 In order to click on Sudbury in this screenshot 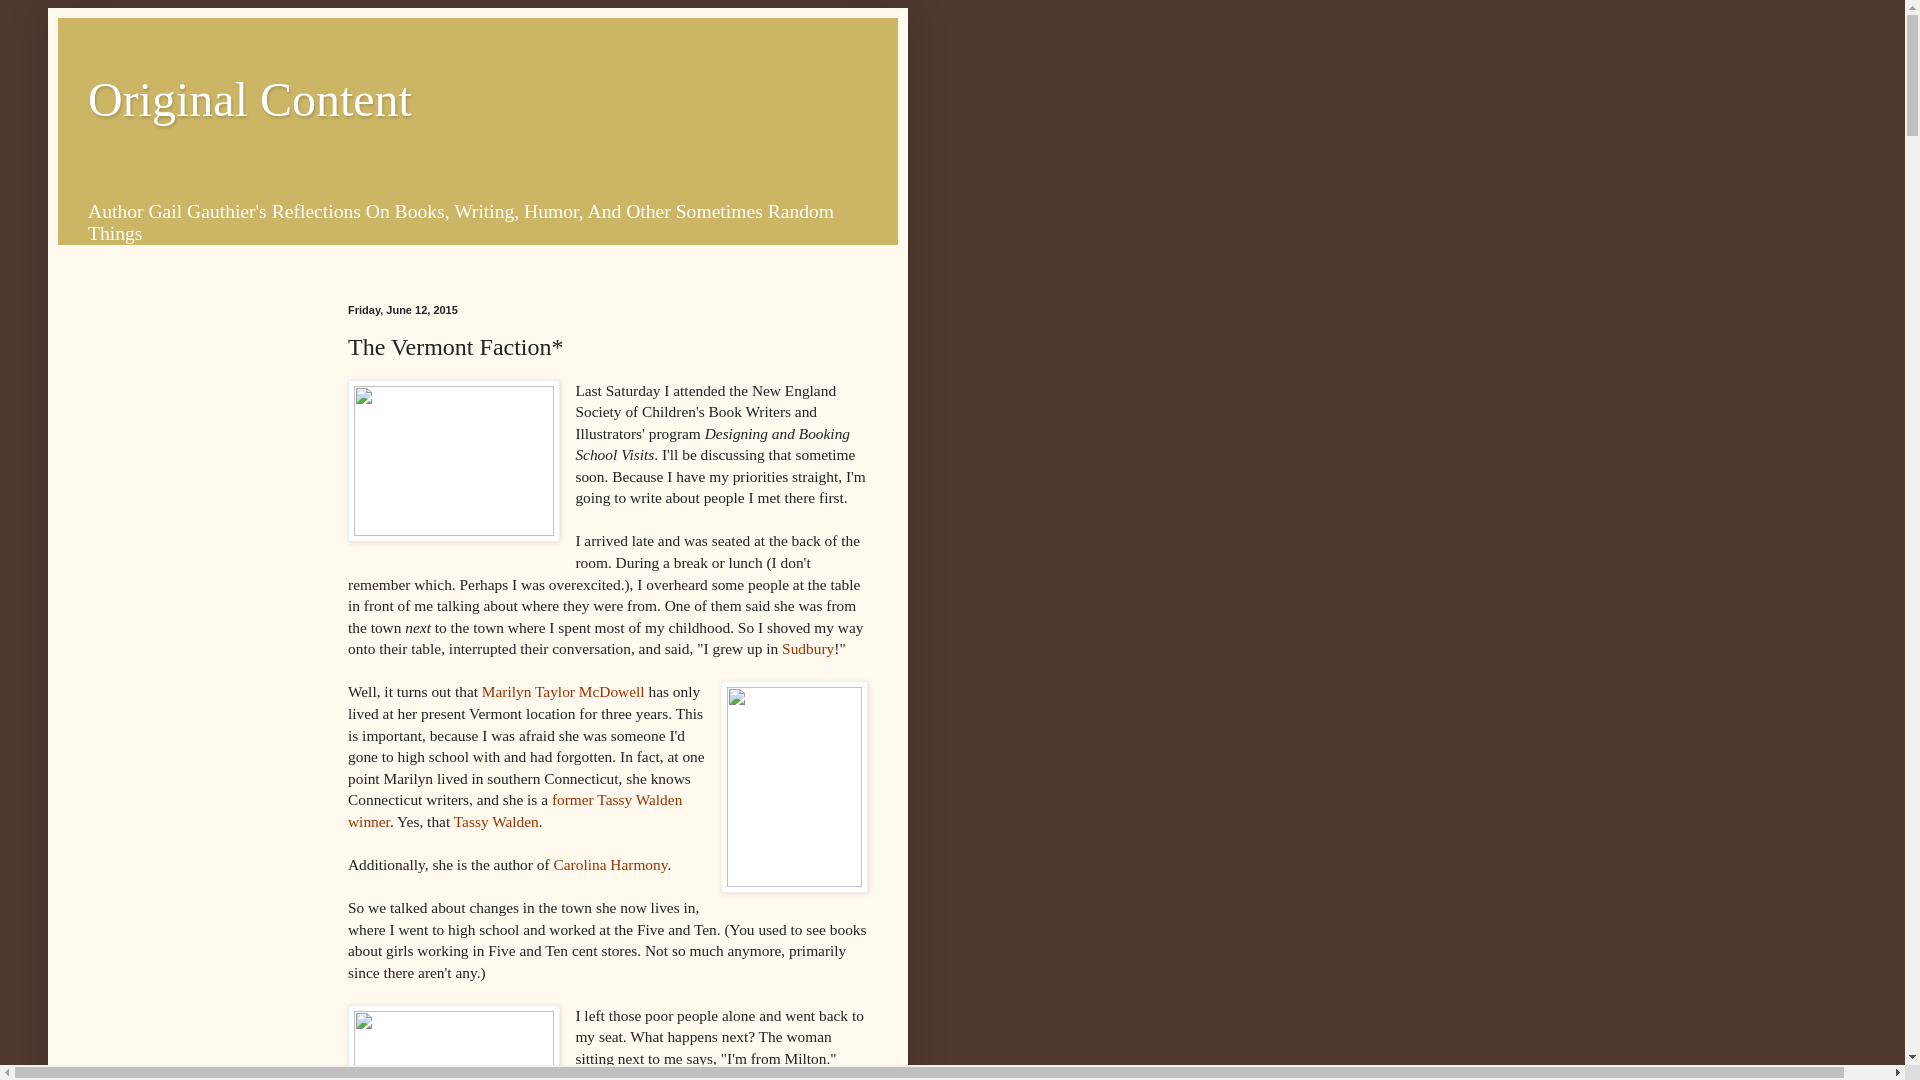, I will do `click(807, 648)`.